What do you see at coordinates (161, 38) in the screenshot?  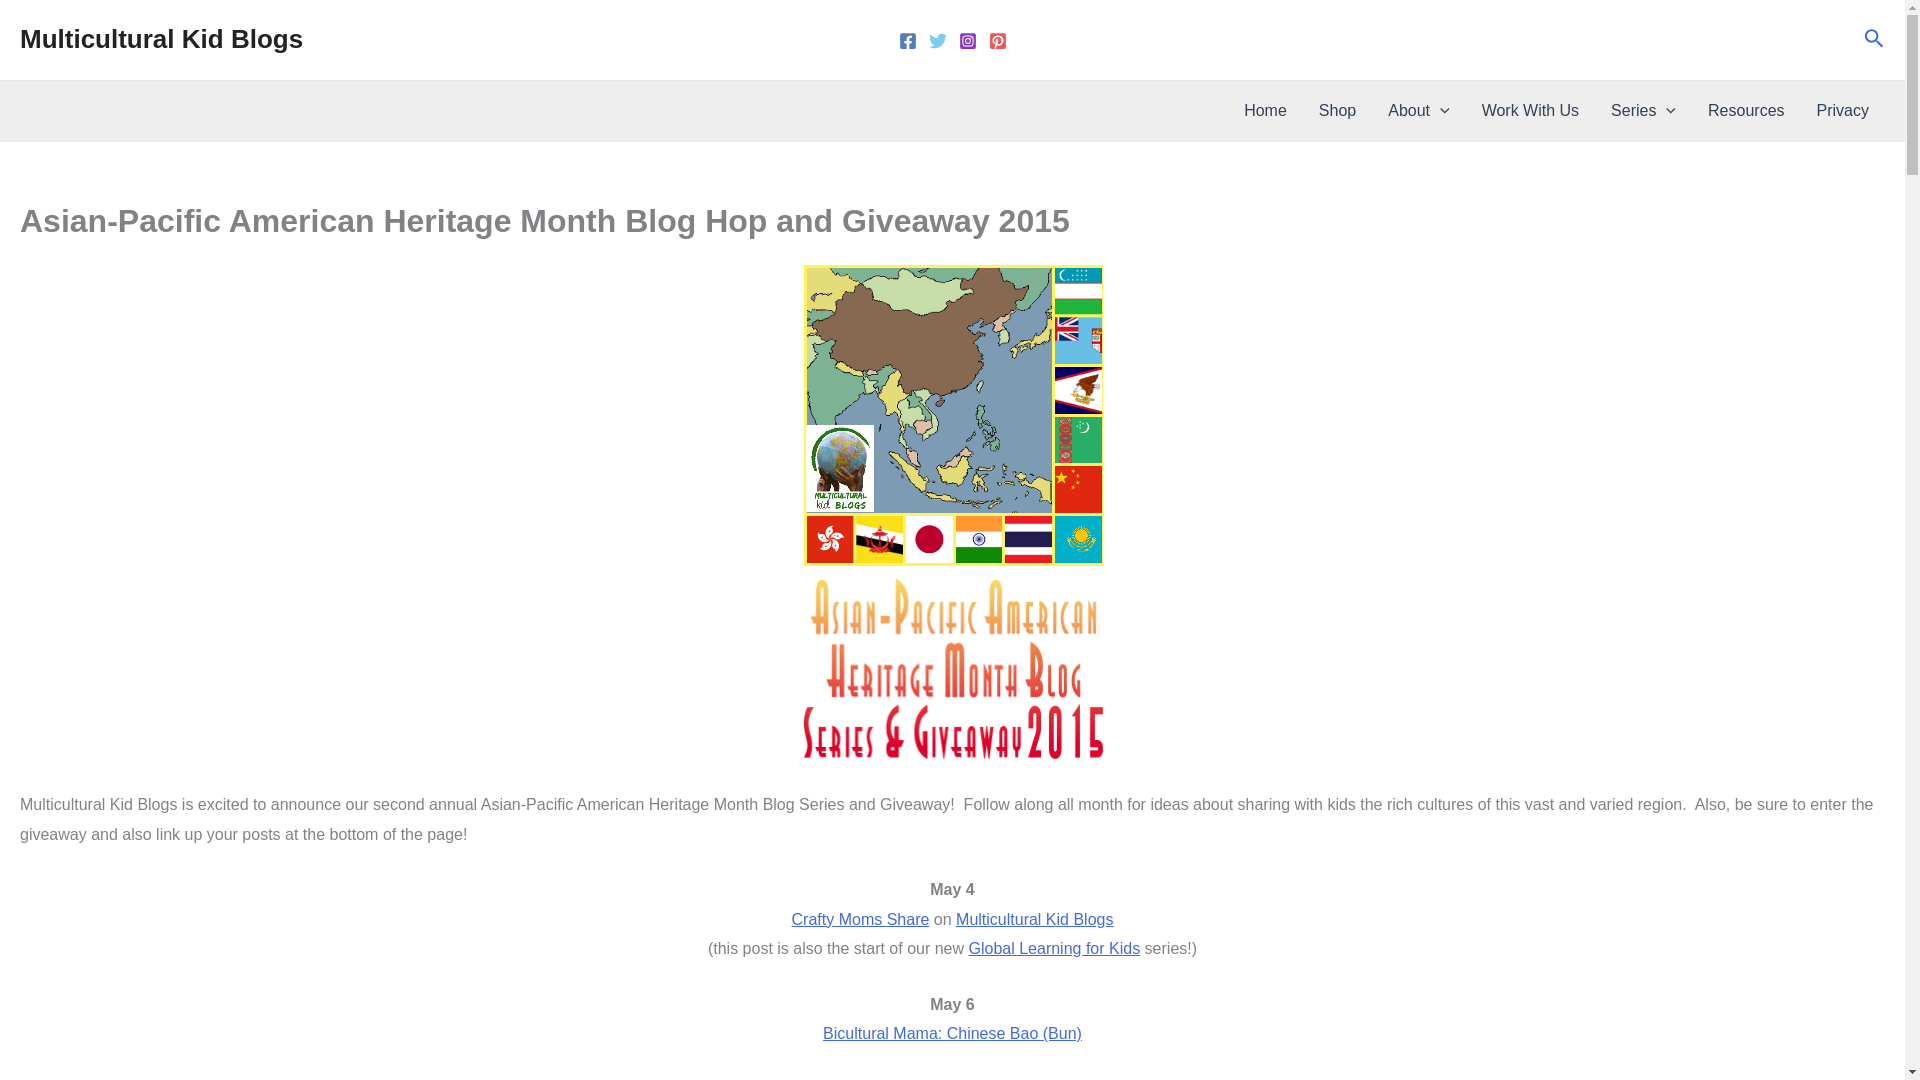 I see `Multicultural Kid Blogs` at bounding box center [161, 38].